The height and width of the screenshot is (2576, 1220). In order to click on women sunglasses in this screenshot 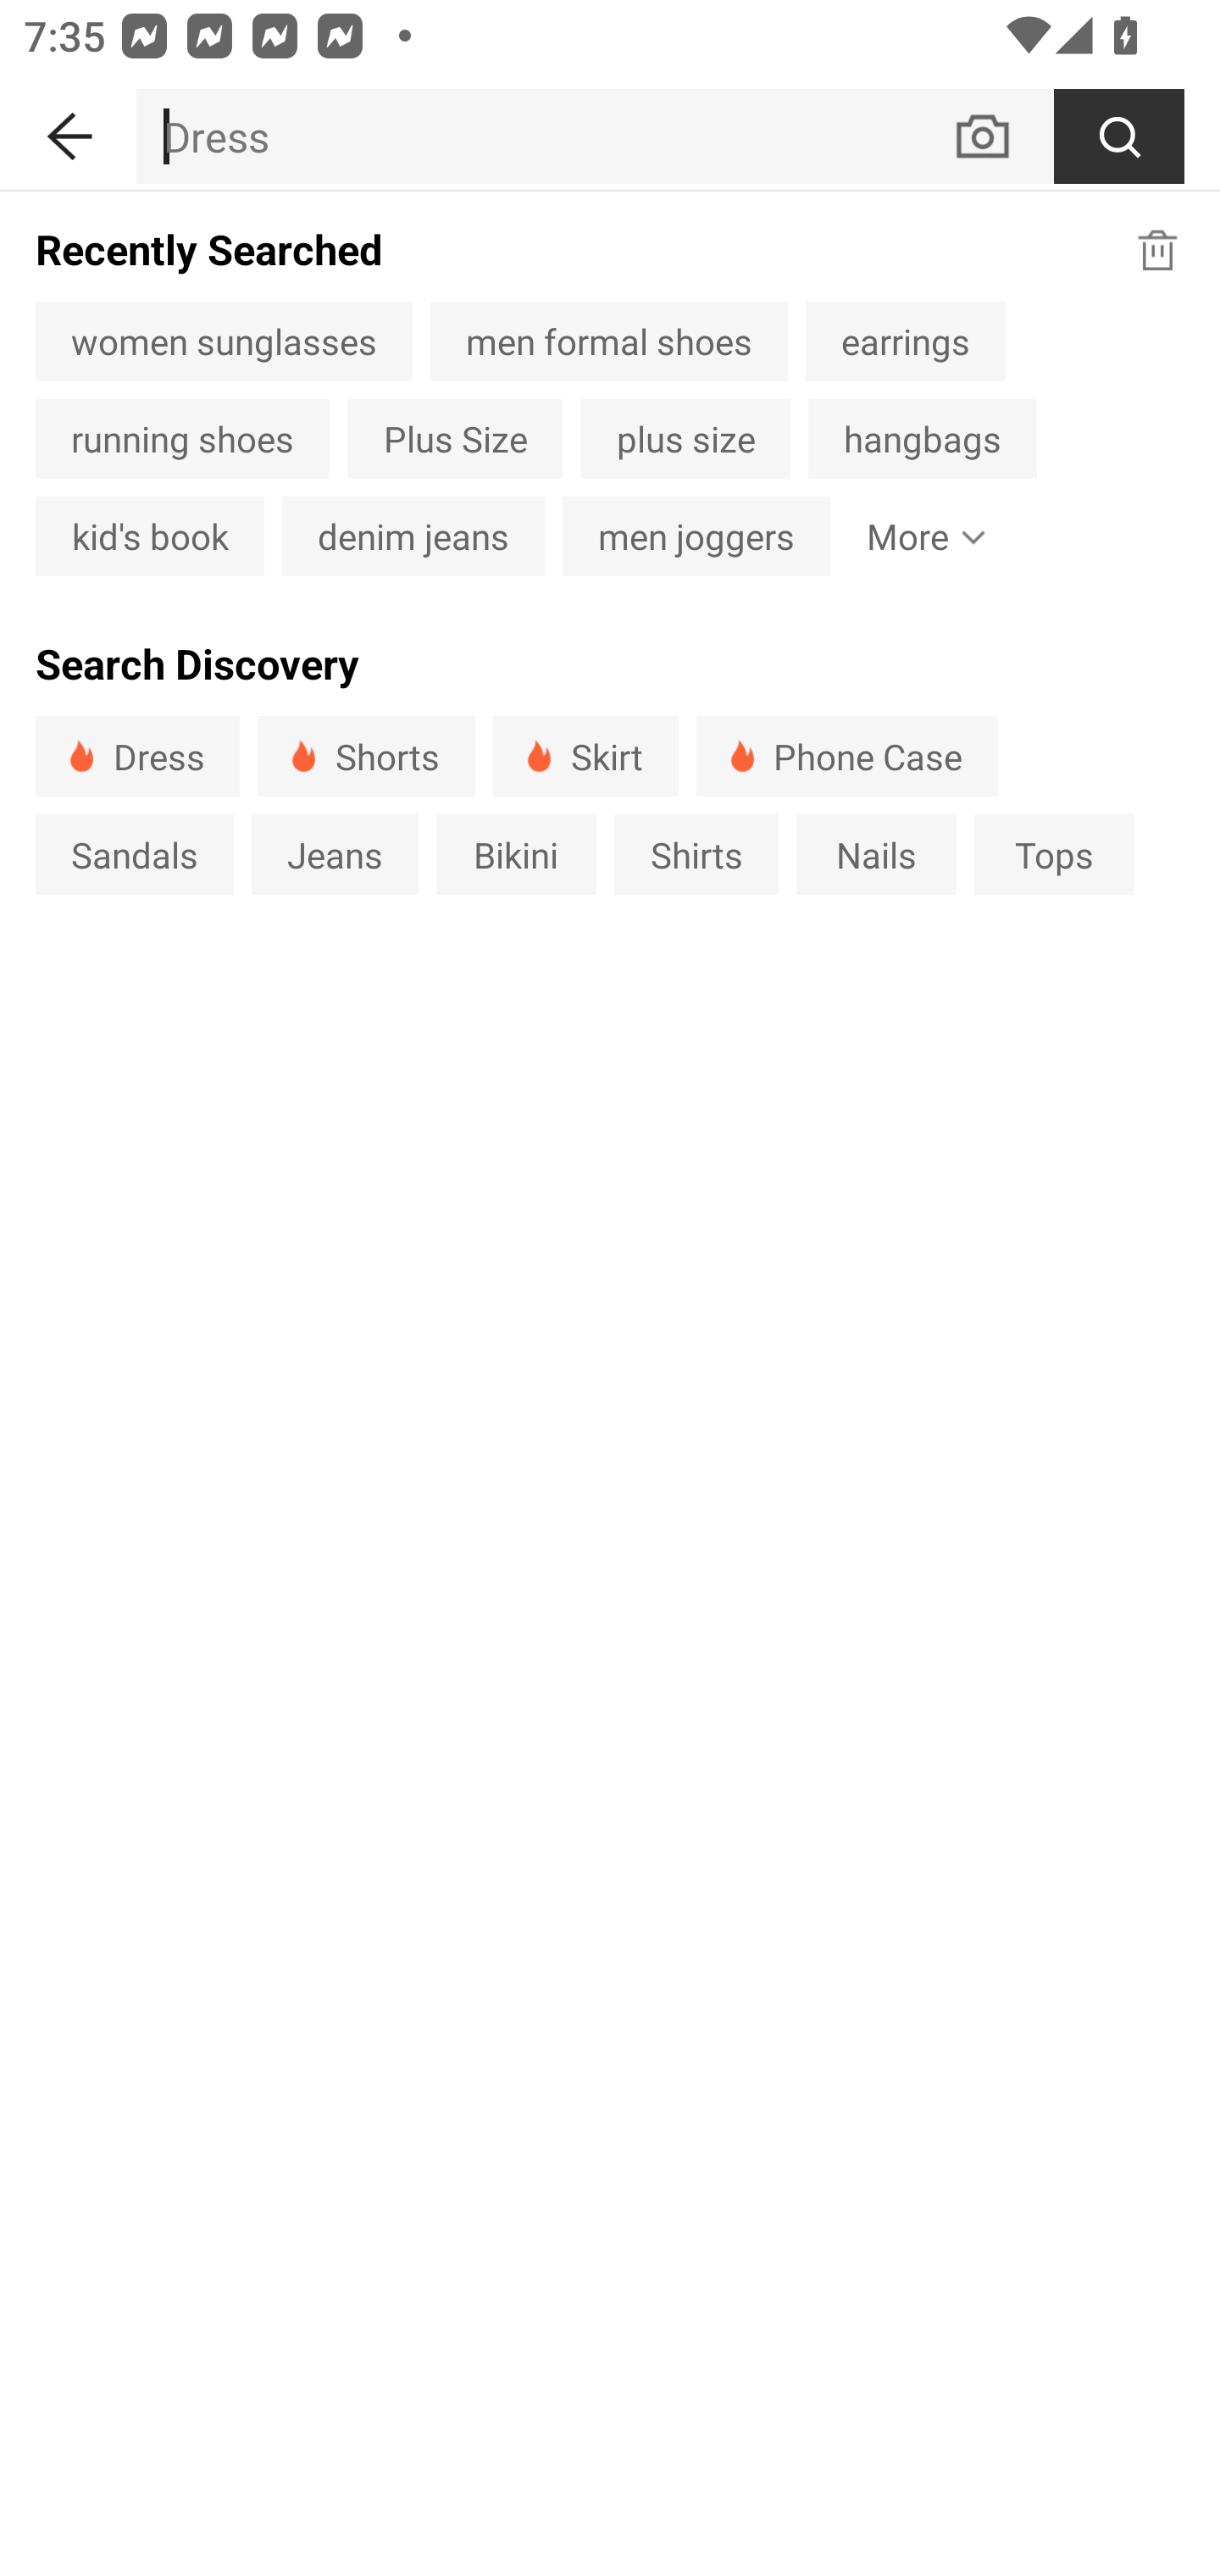, I will do `click(224, 341)`.